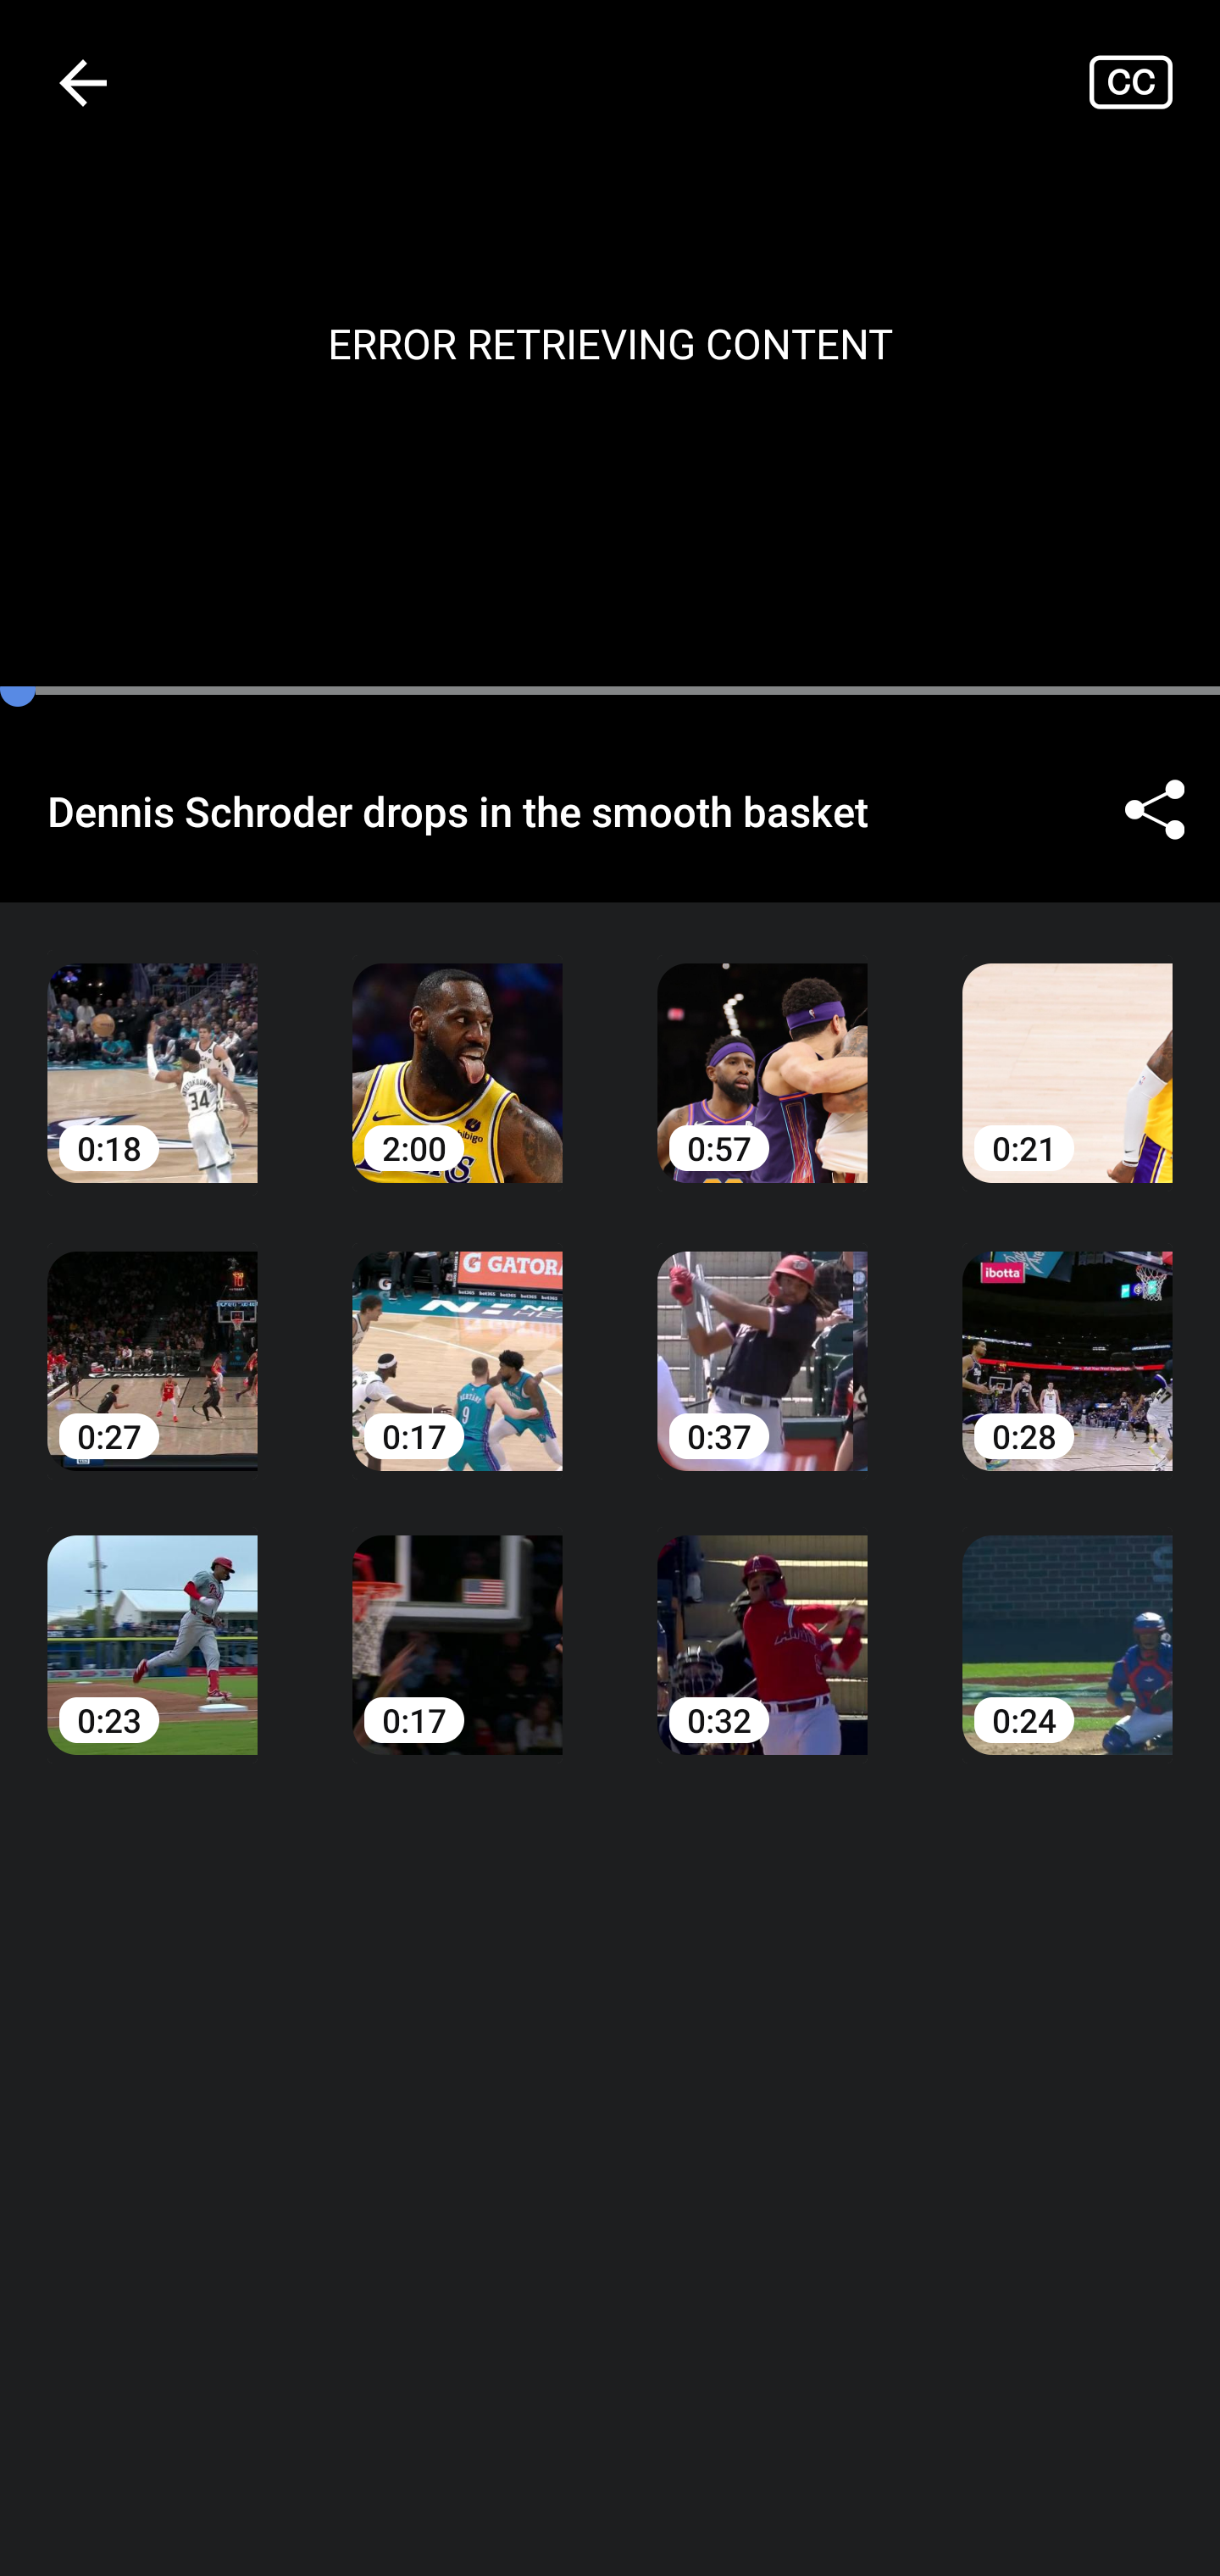 This screenshot has width=1220, height=2576. What do you see at coordinates (762, 1621) in the screenshot?
I see `0:32` at bounding box center [762, 1621].